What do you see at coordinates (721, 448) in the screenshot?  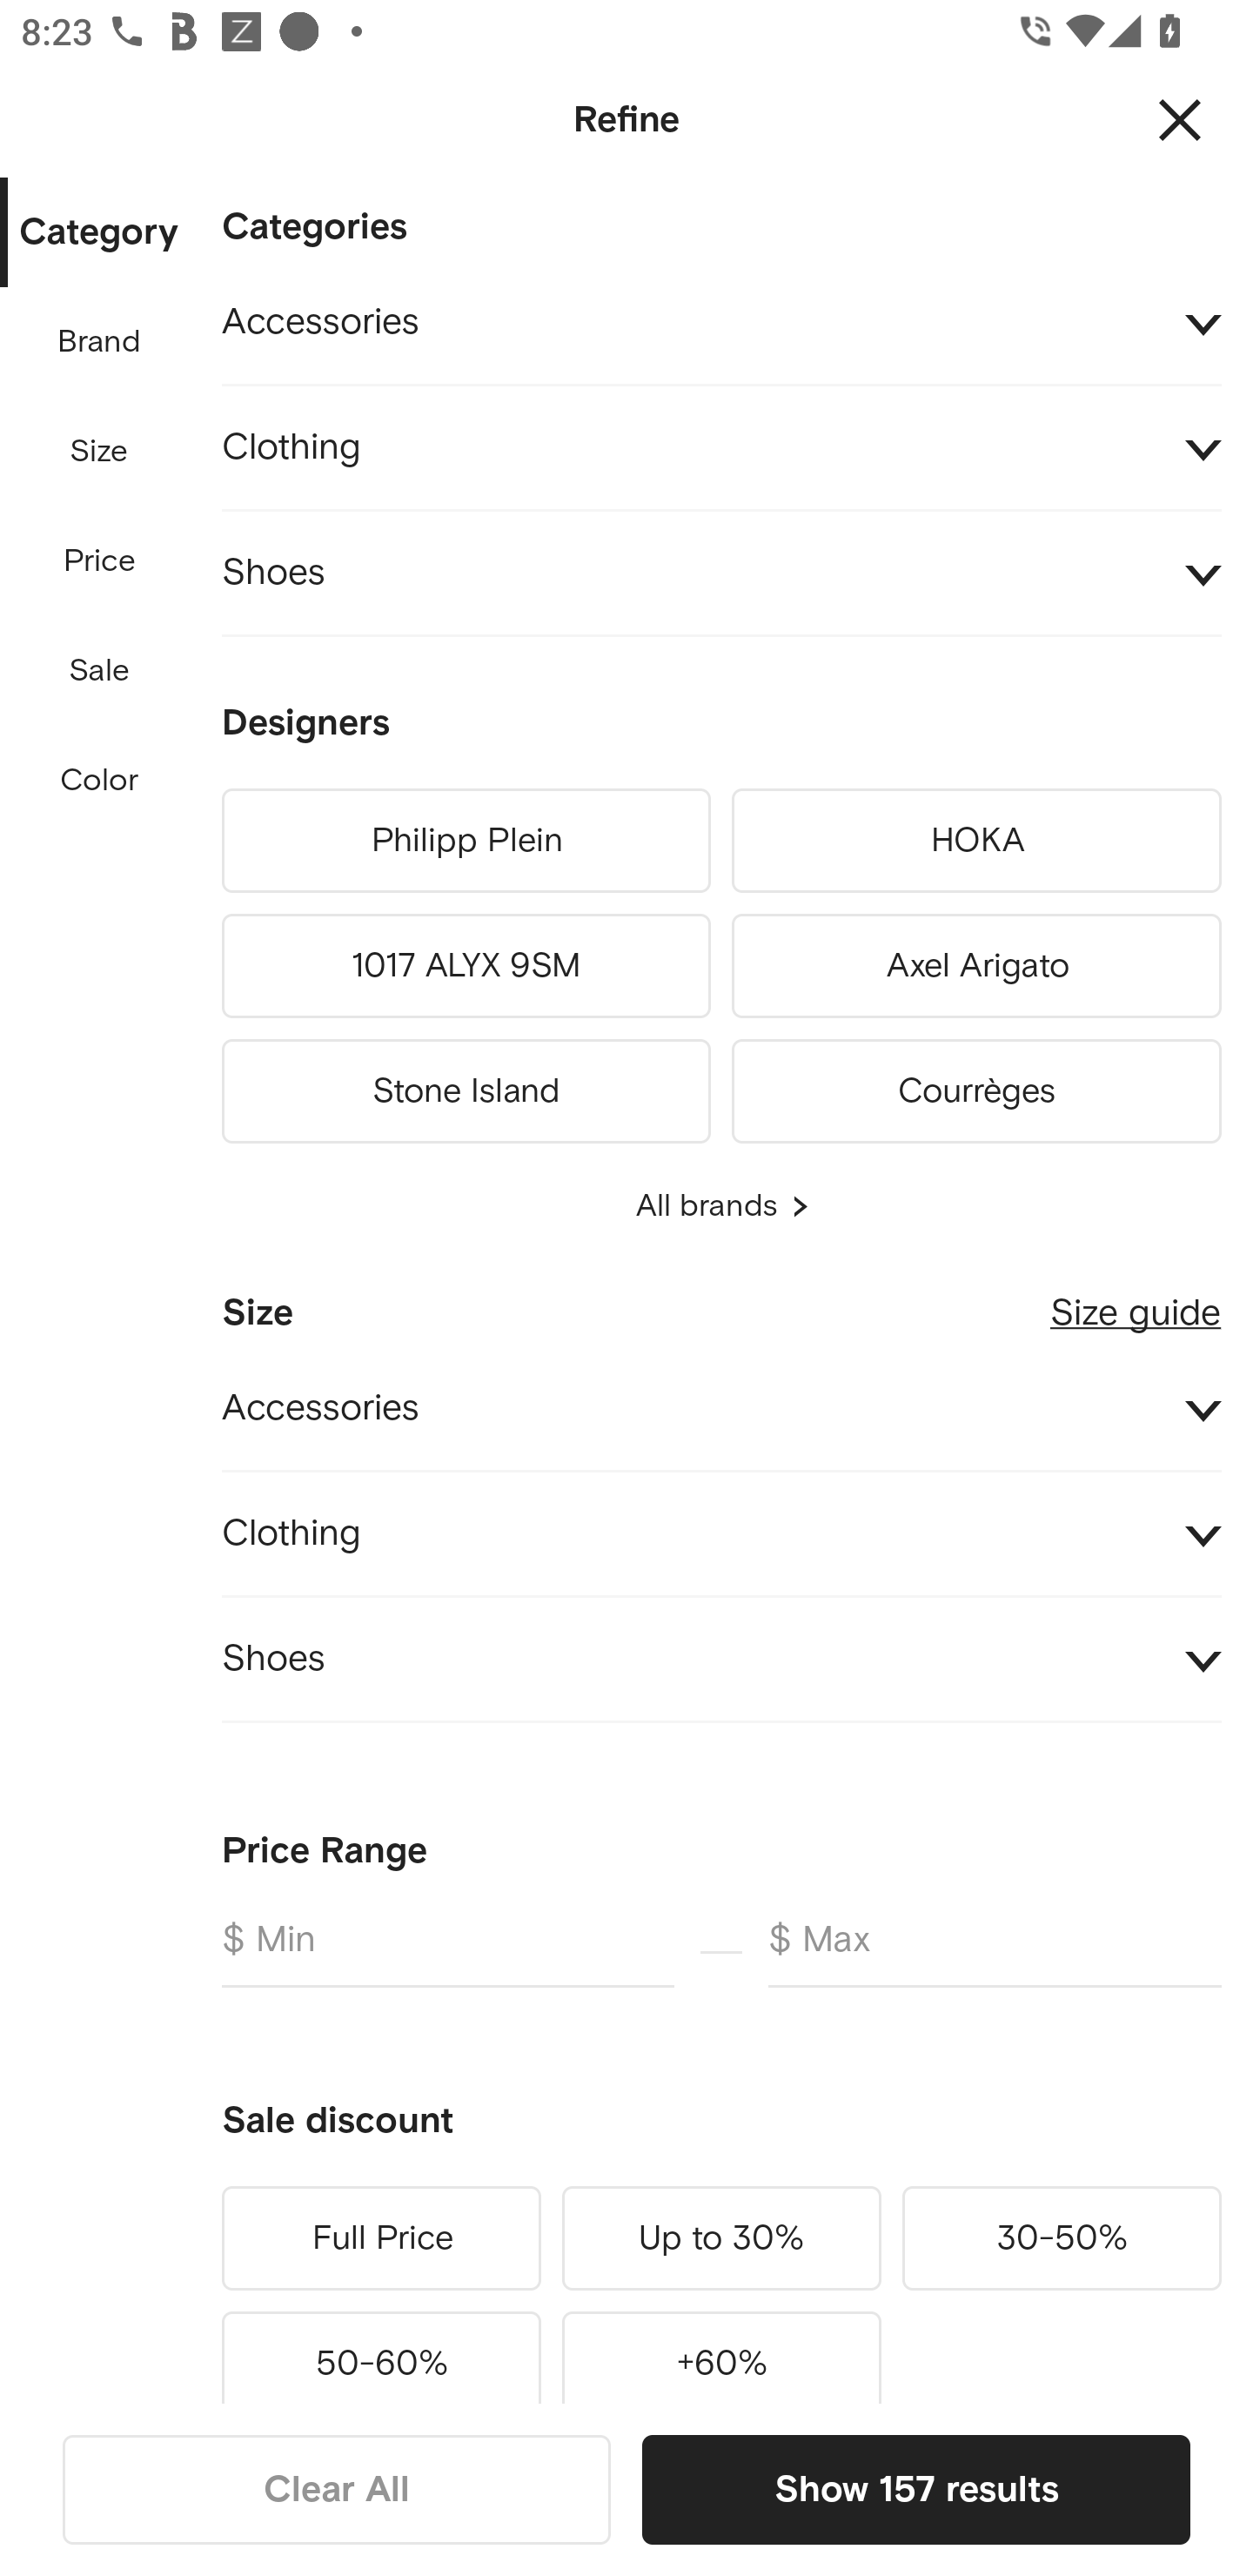 I see `Clothing` at bounding box center [721, 448].